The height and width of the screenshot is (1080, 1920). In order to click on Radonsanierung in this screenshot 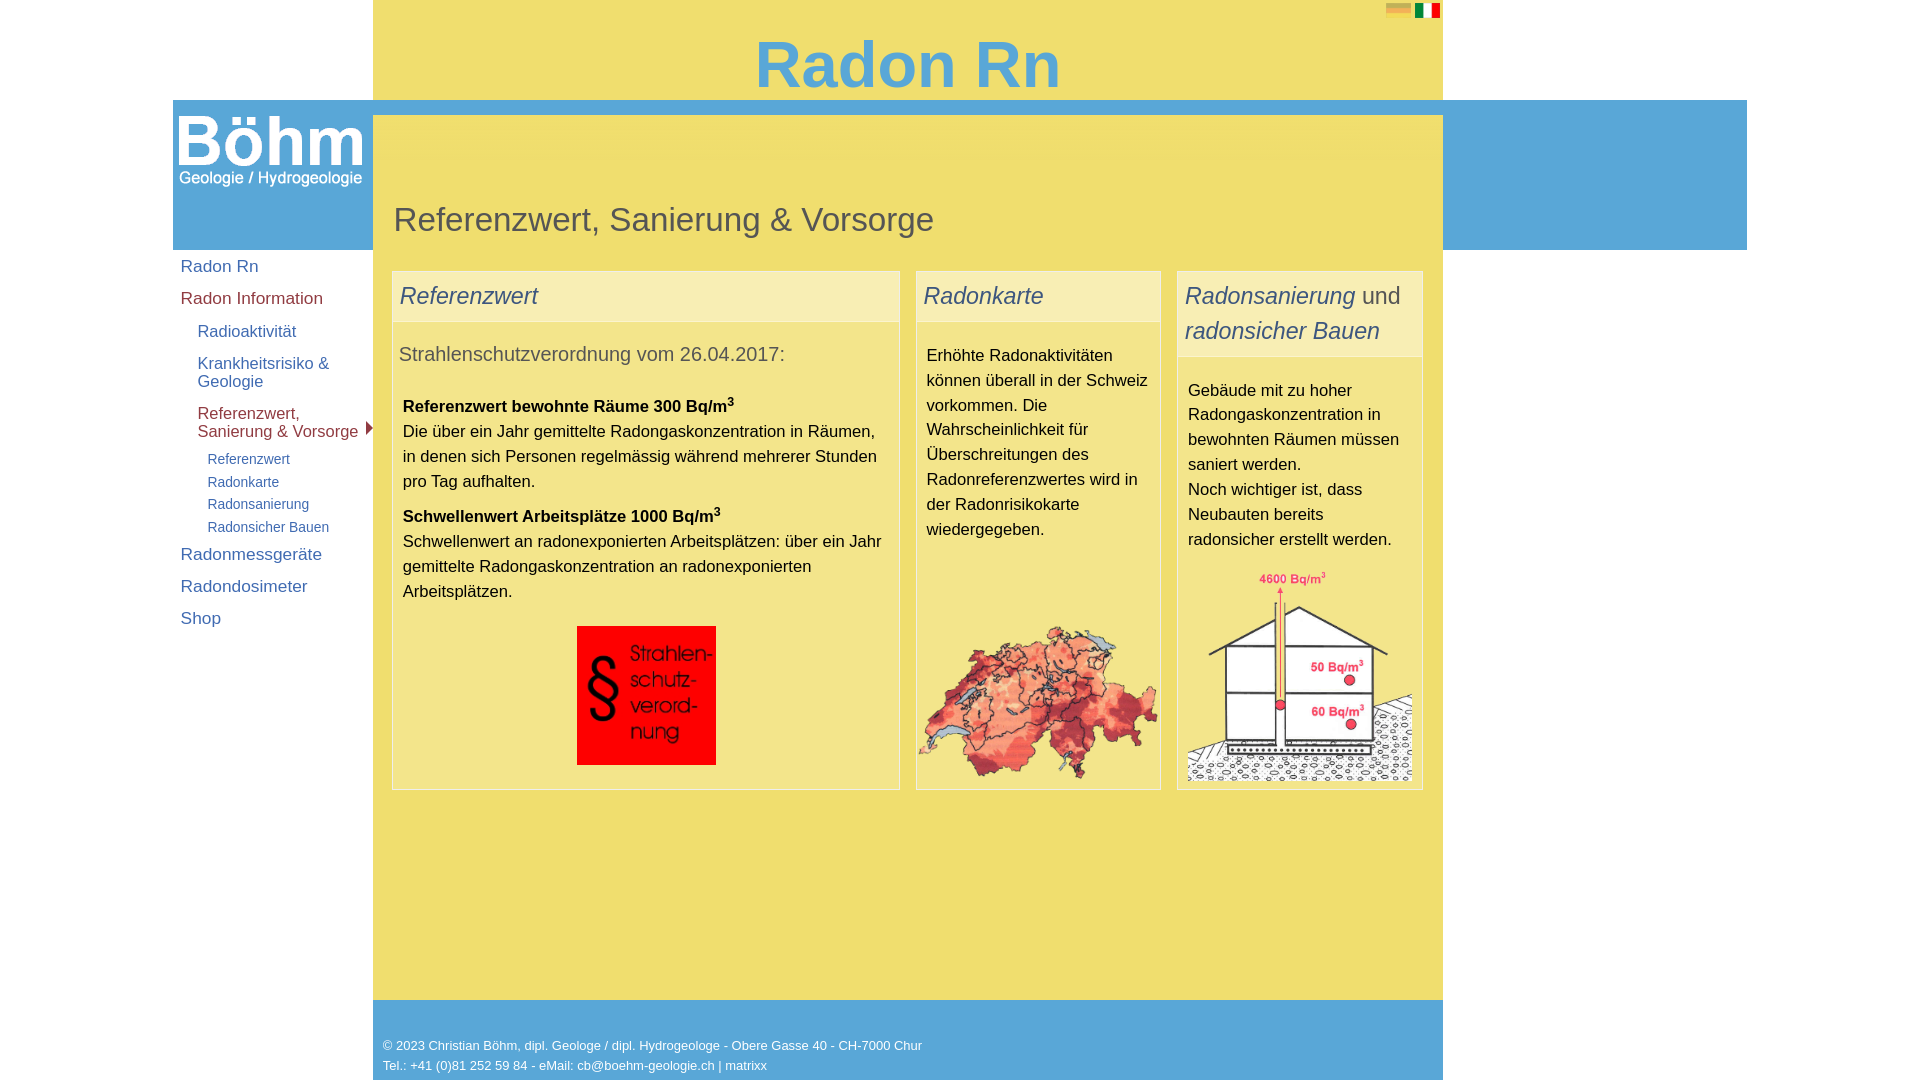, I will do `click(1270, 296)`.